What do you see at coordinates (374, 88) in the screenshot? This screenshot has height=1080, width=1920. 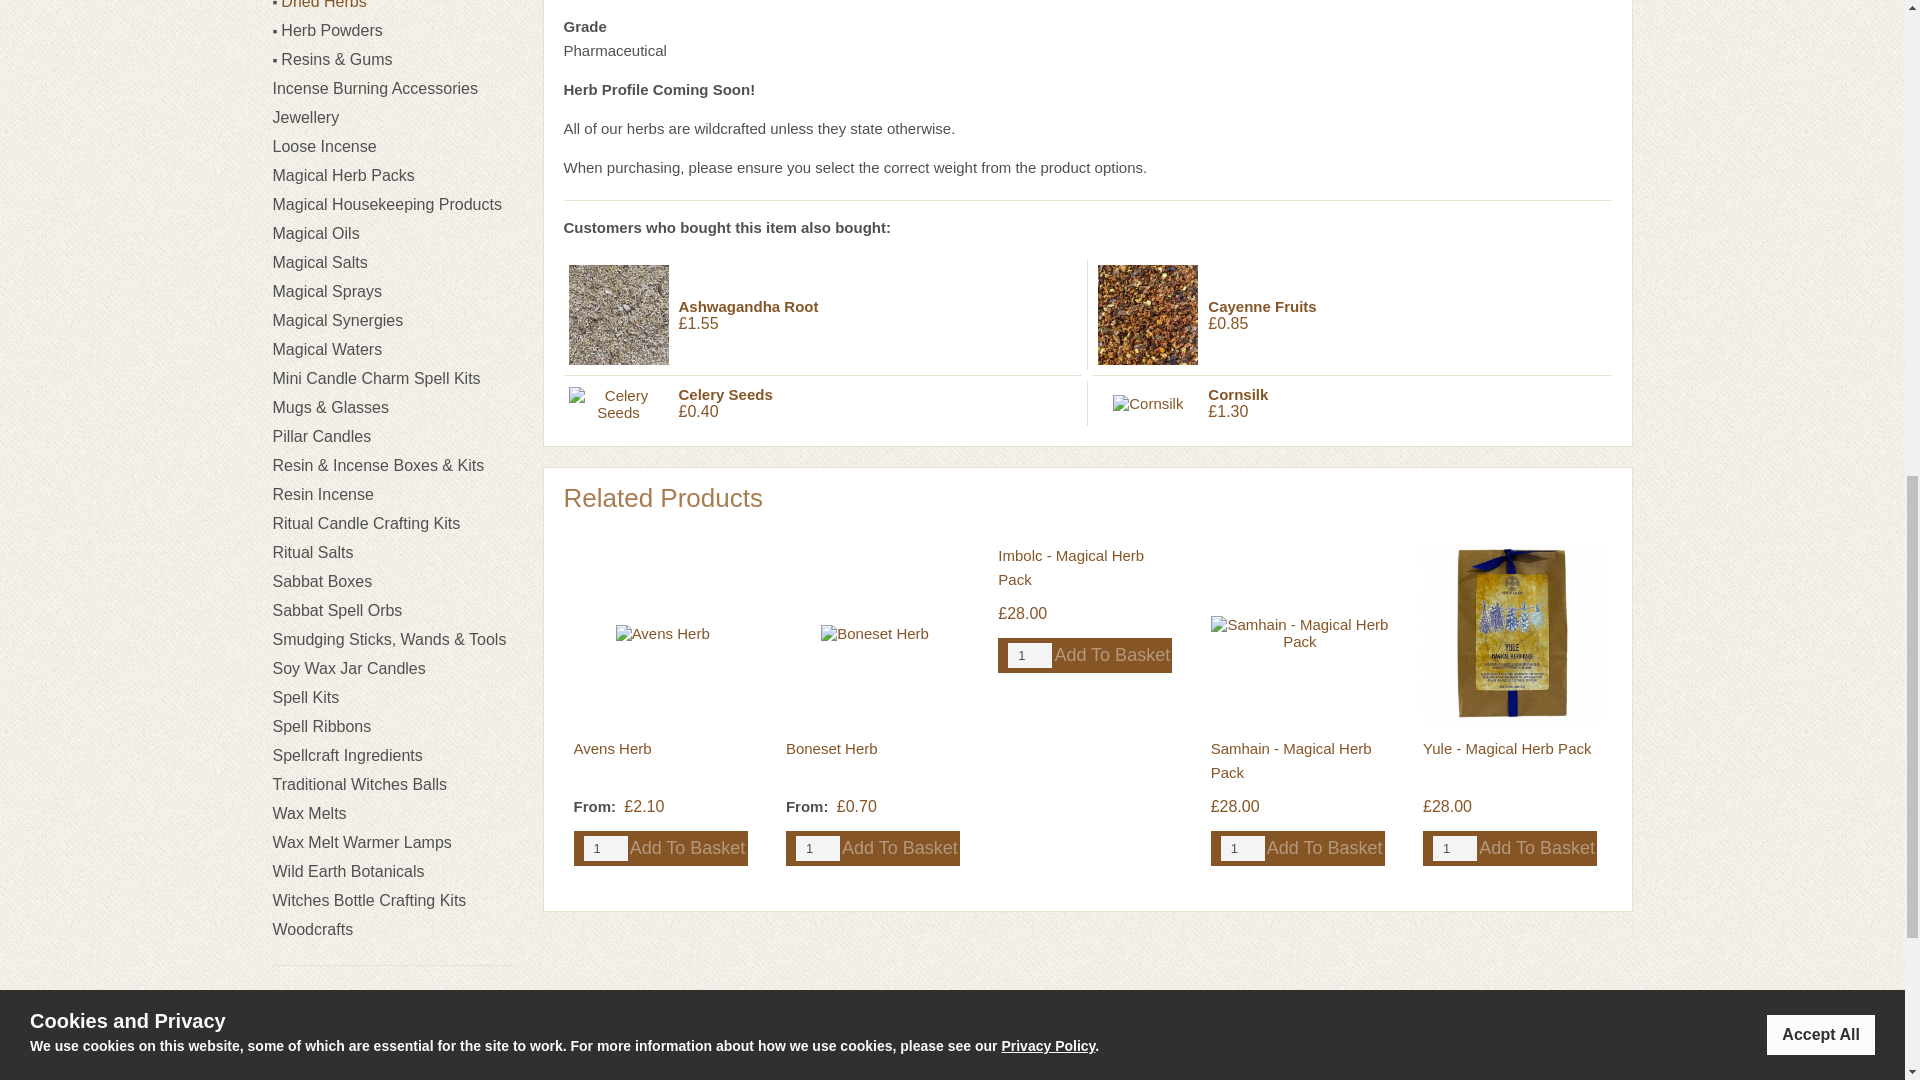 I see `Incense Burning Accessories` at bounding box center [374, 88].